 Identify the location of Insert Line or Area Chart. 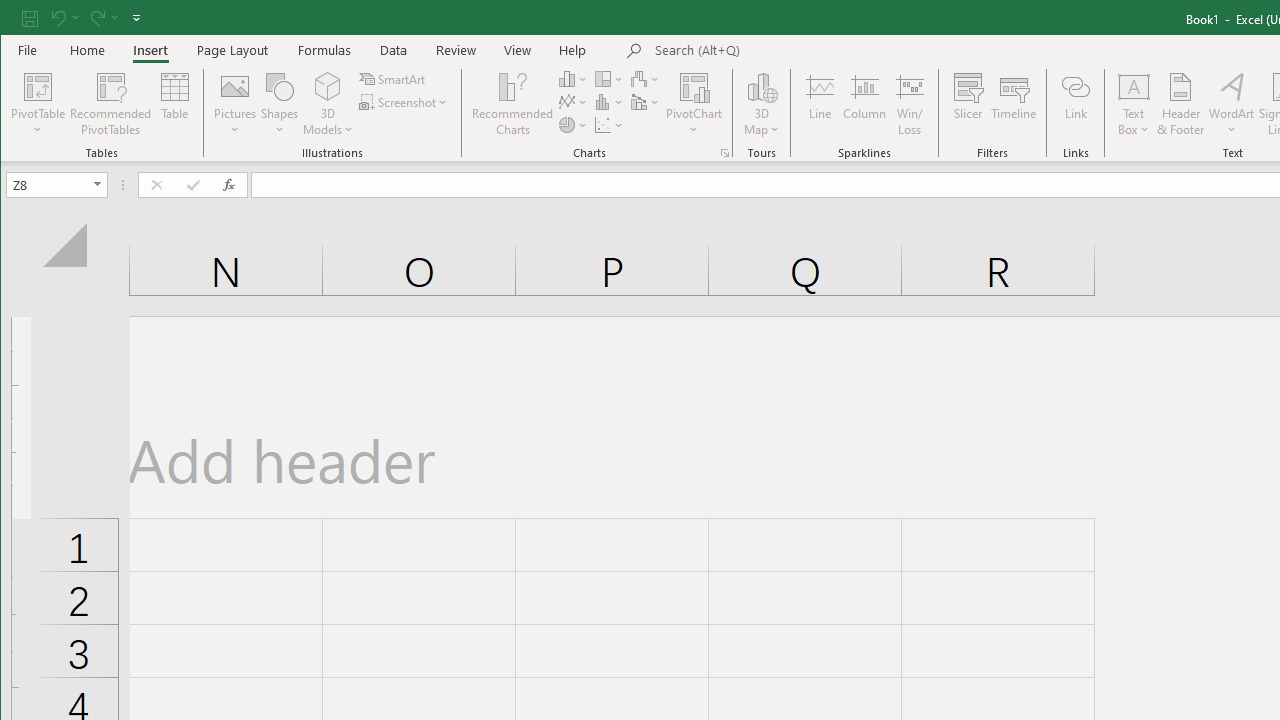
(573, 102).